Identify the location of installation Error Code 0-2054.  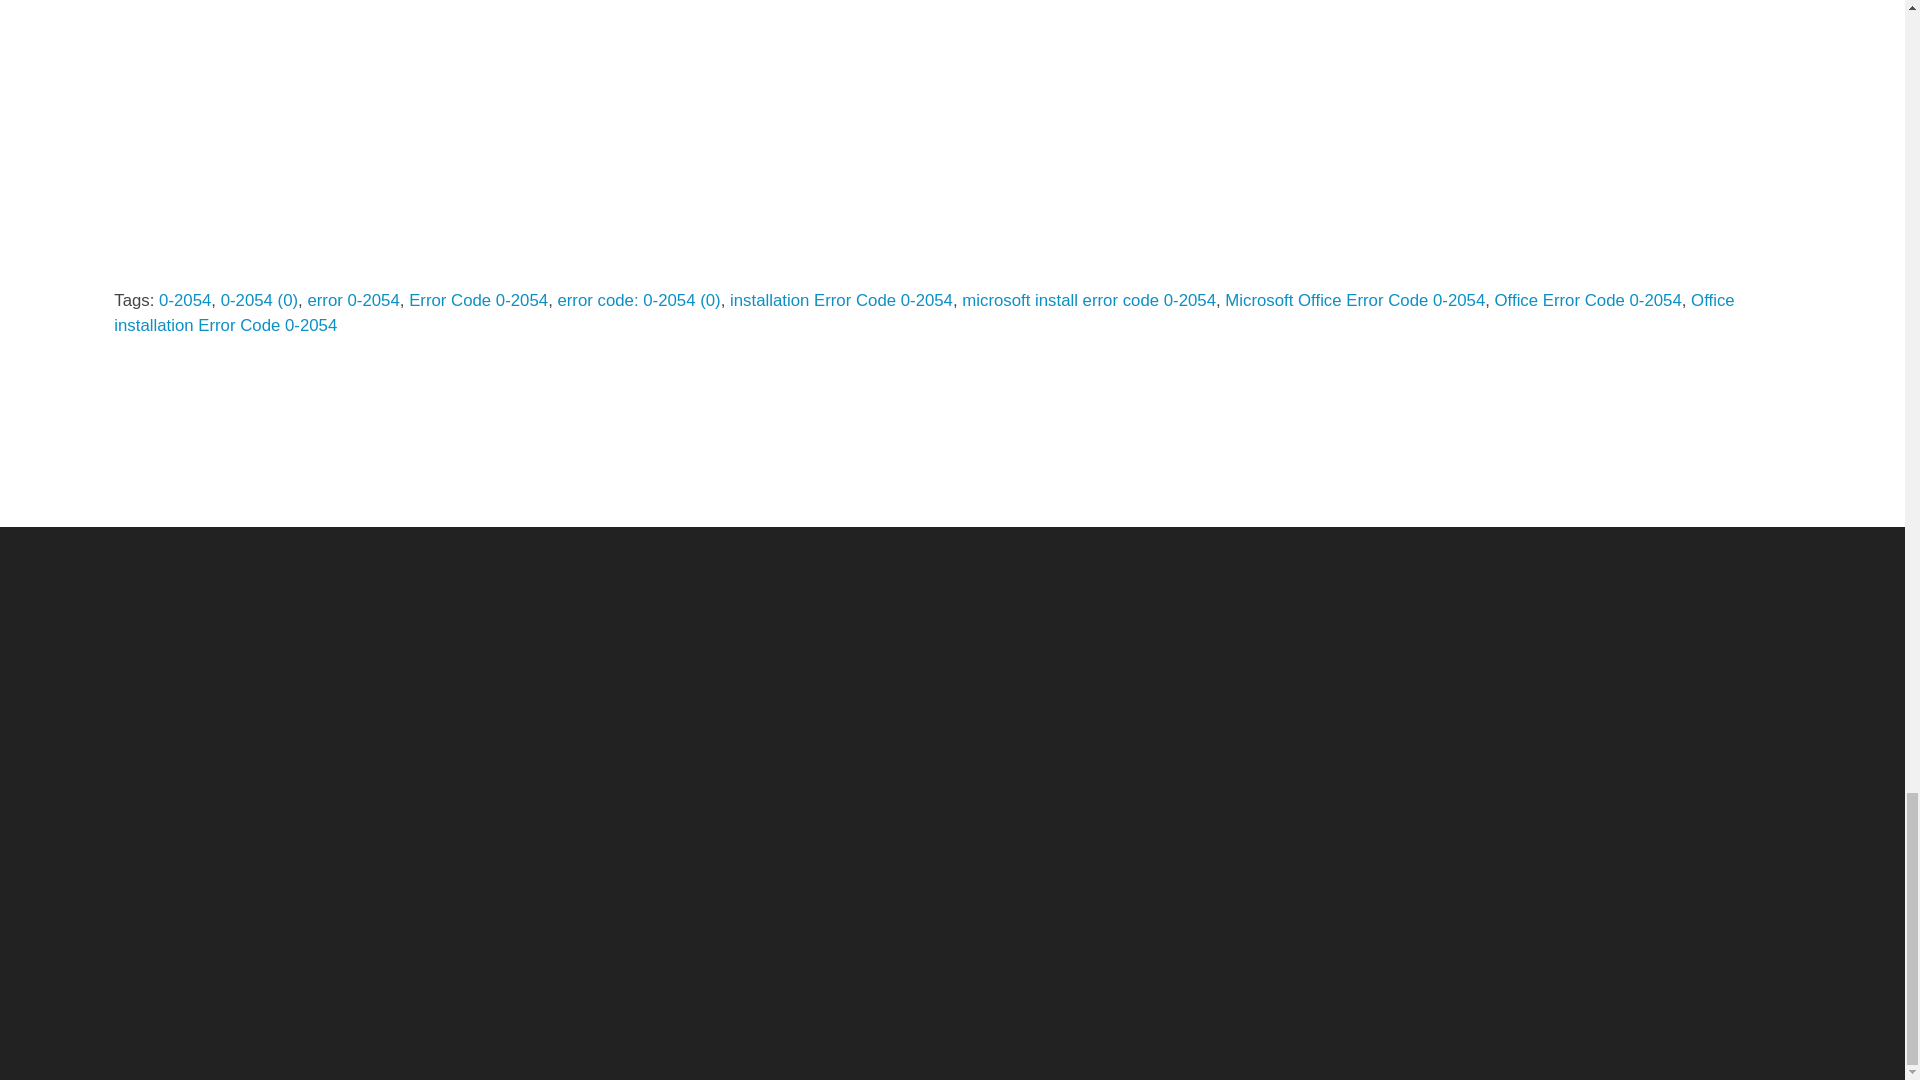
(840, 300).